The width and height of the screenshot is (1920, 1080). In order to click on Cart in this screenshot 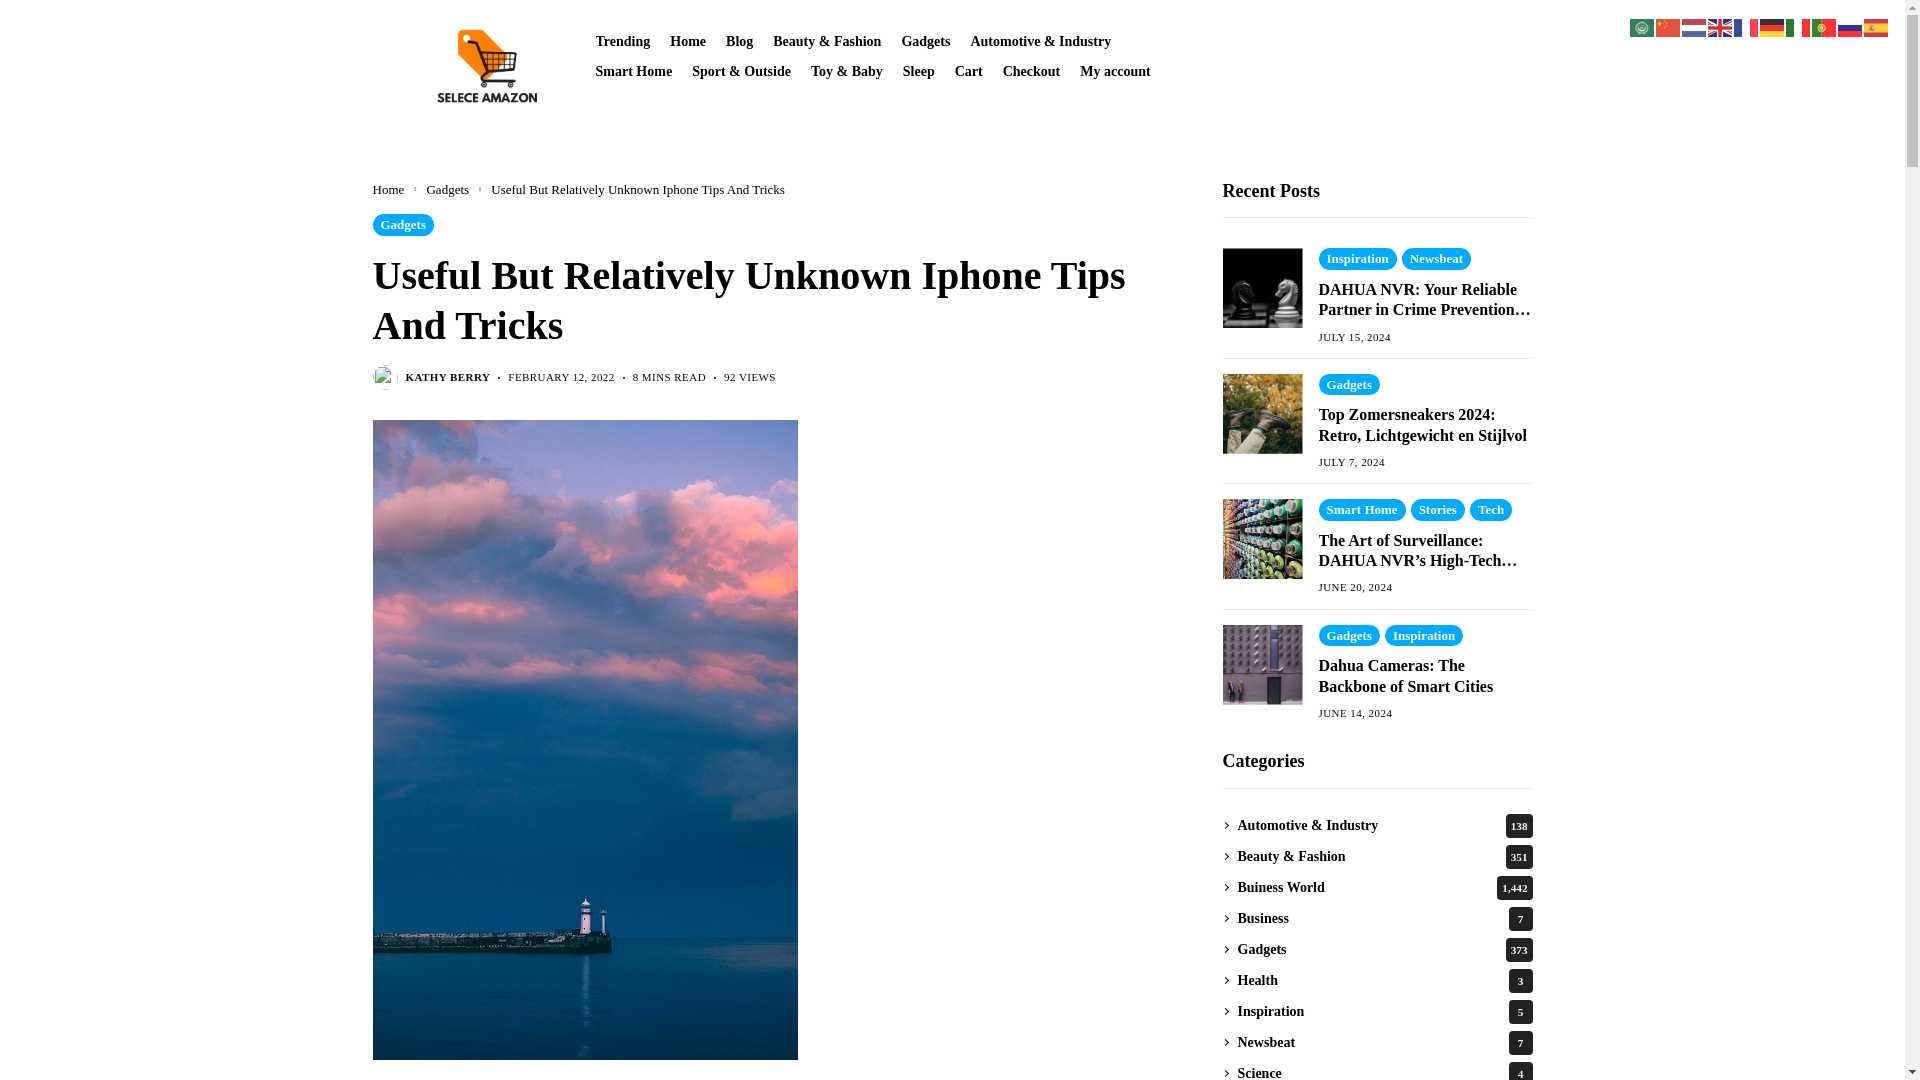, I will do `click(968, 70)`.